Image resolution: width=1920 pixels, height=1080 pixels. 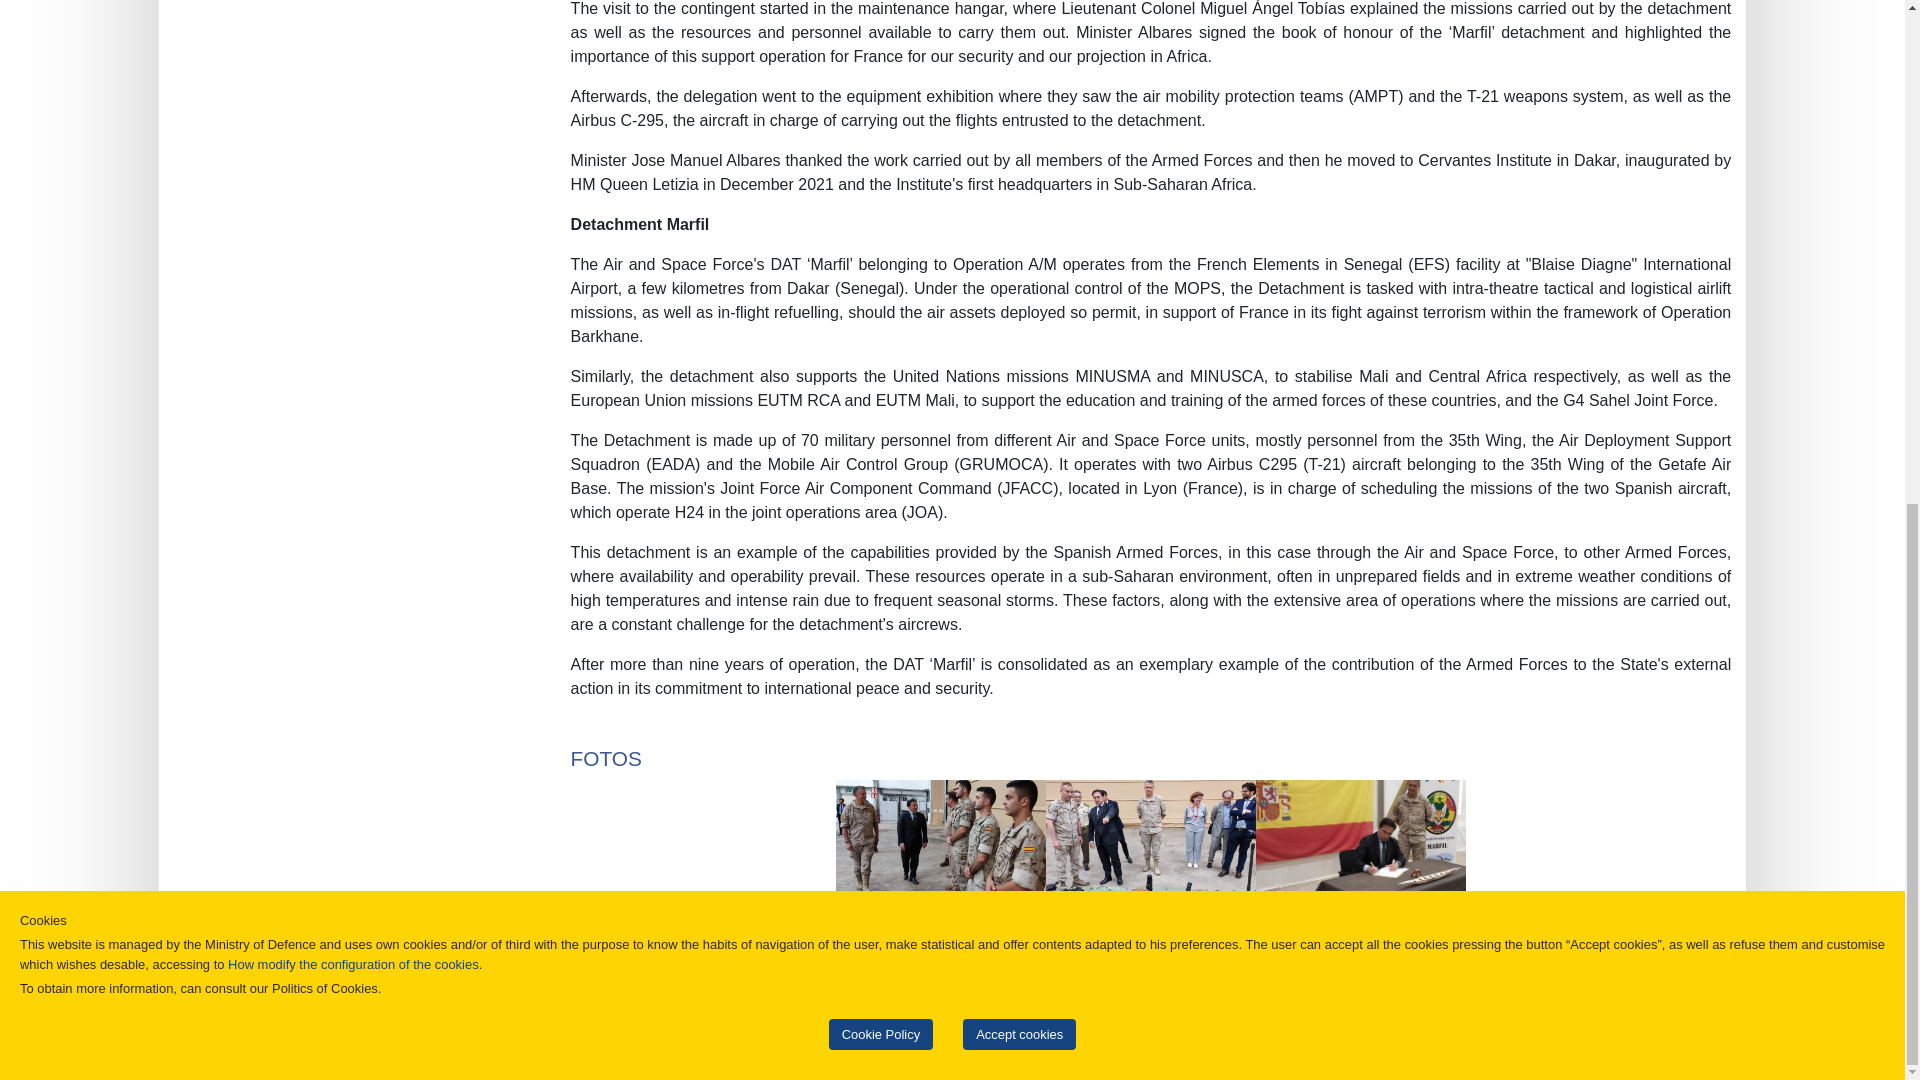 I want to click on Accept cookies, so click(x=1019, y=92).